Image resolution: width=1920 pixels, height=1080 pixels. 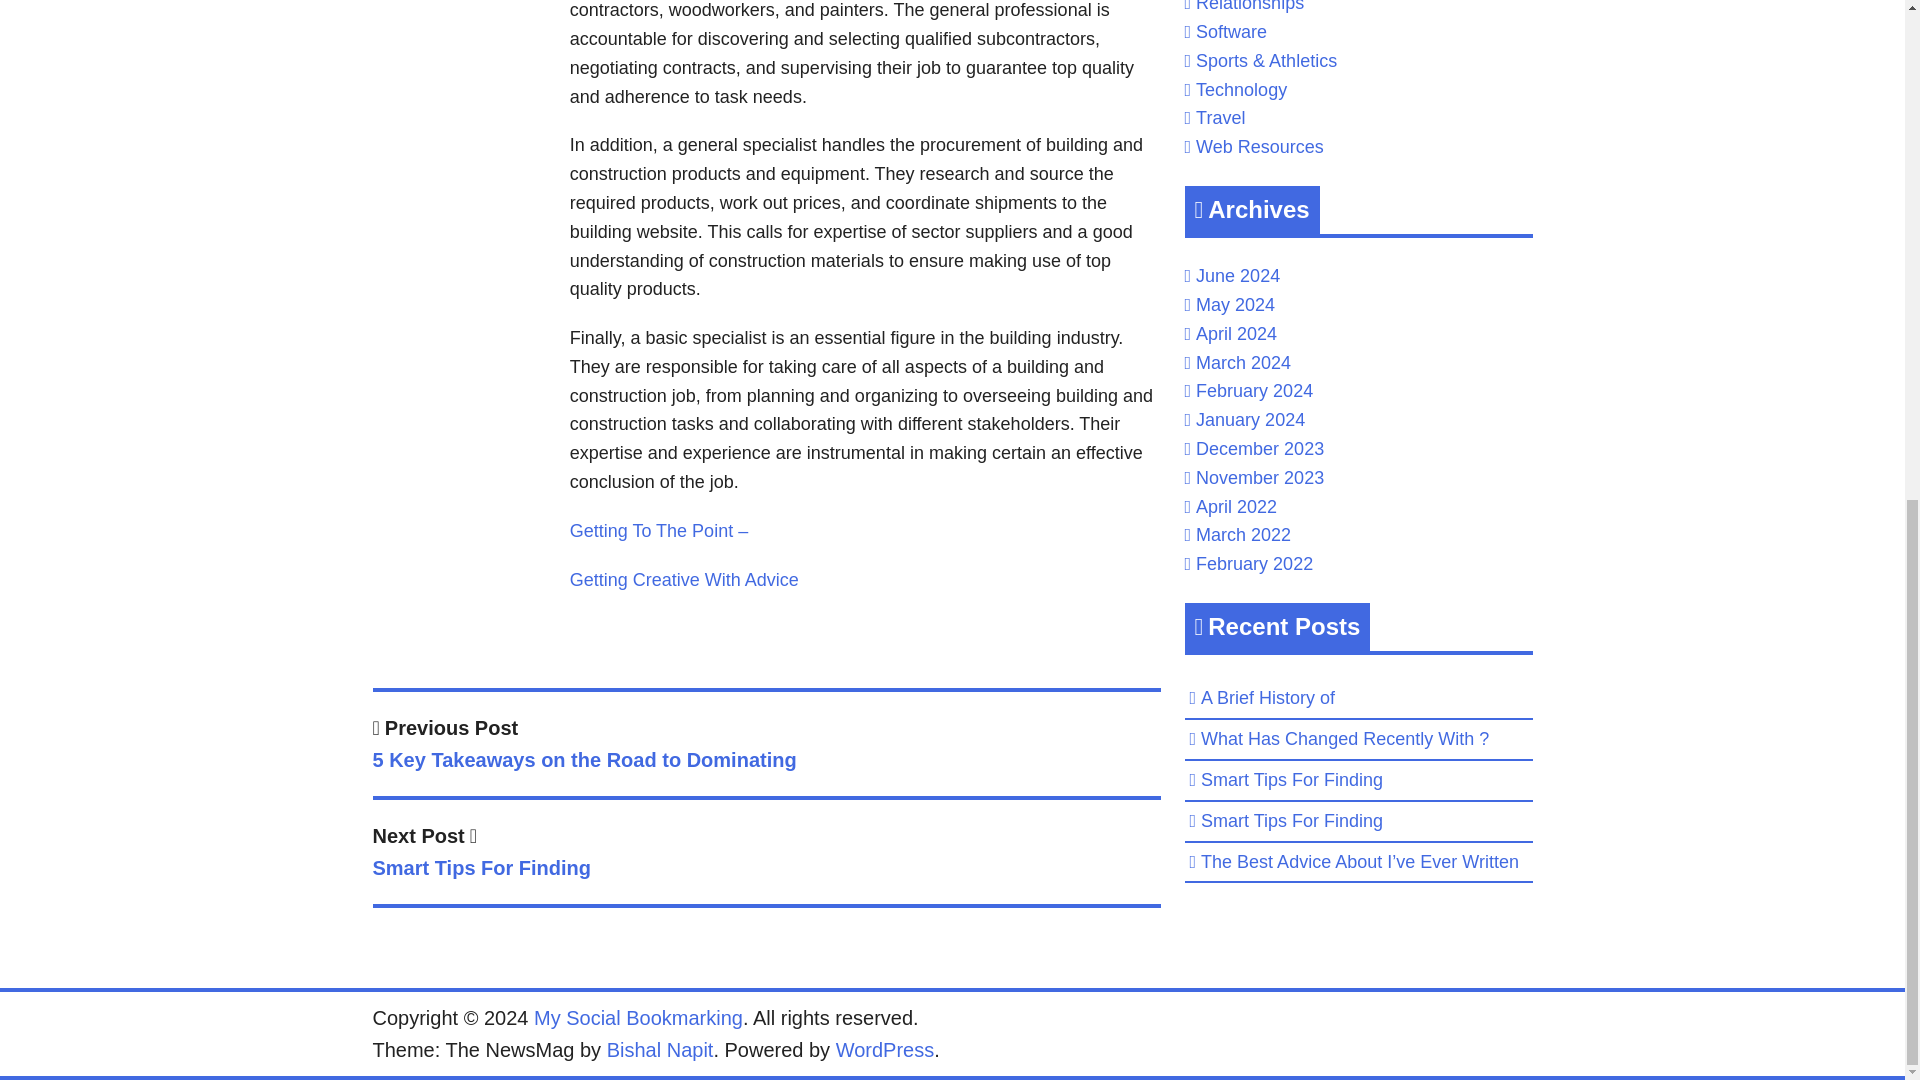 I want to click on Software, so click(x=1232, y=32).